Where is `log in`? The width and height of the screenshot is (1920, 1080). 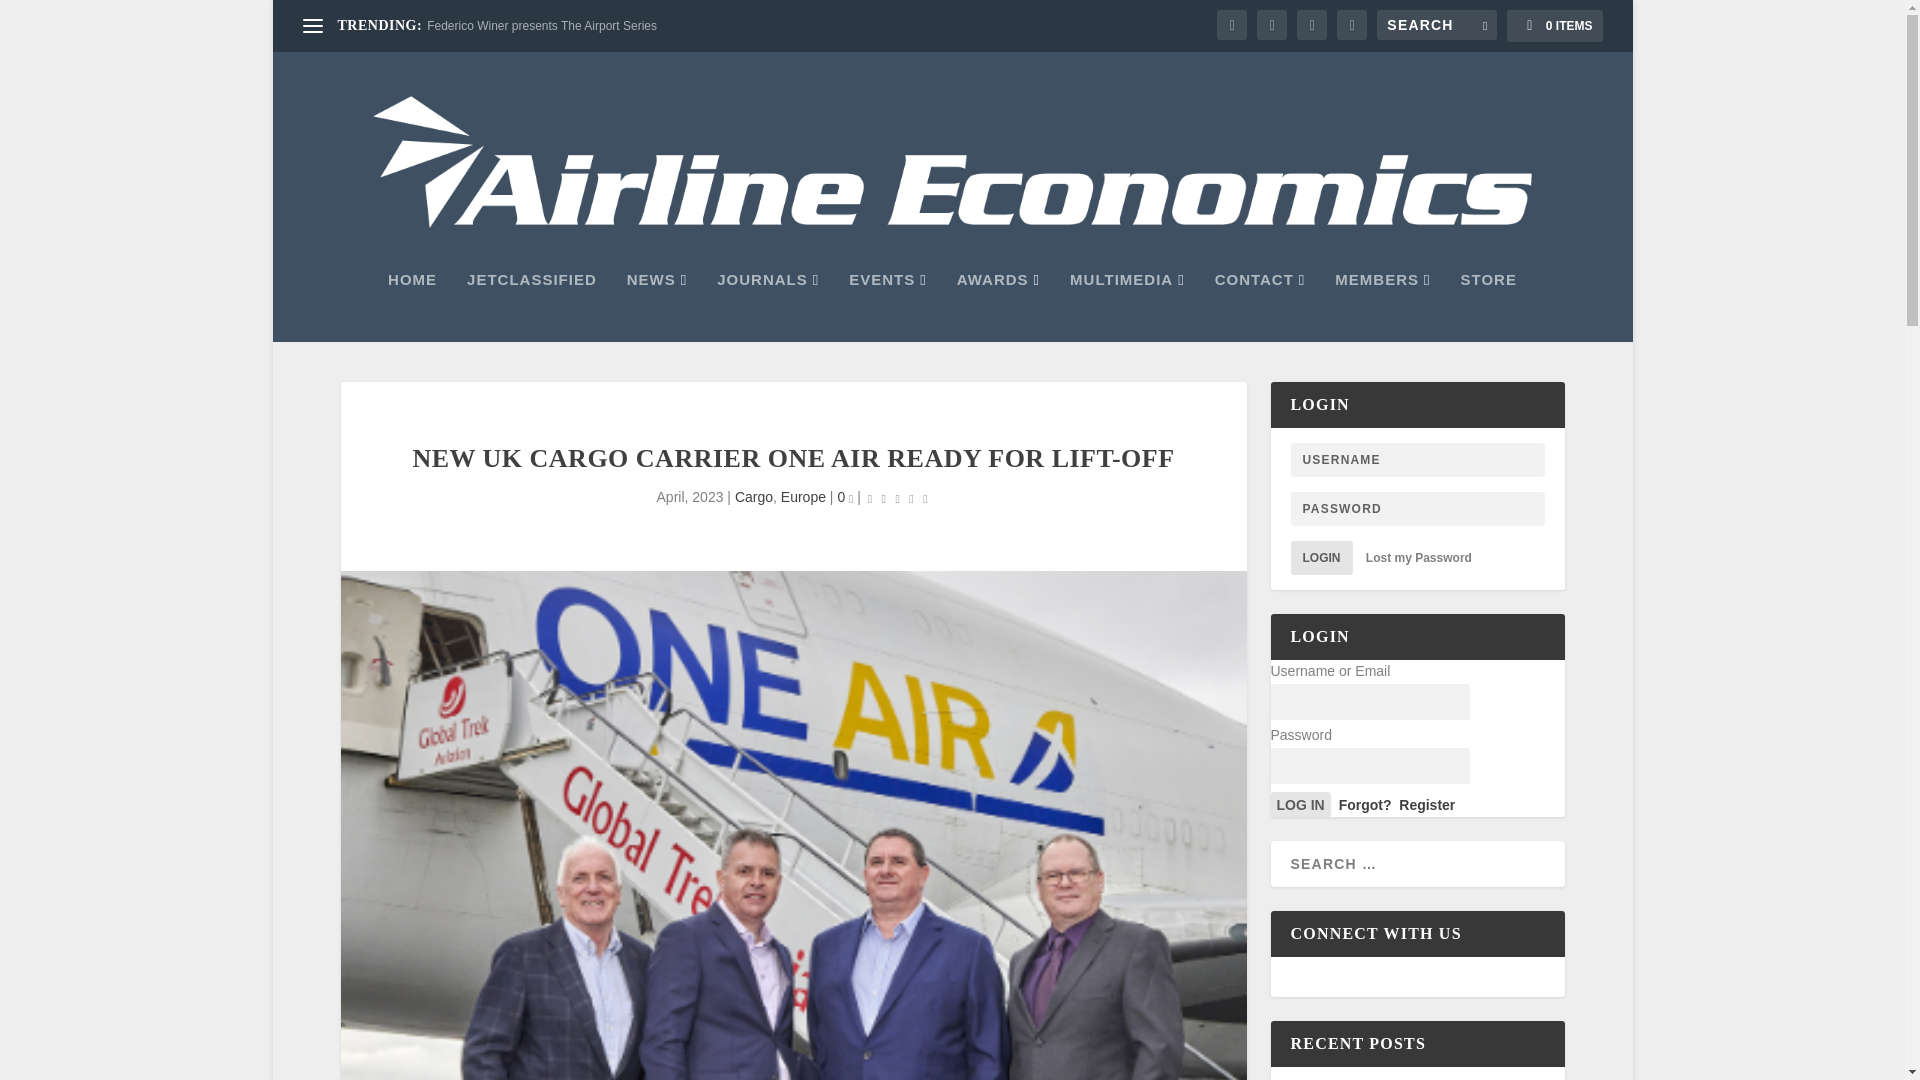 log in is located at coordinates (1300, 804).